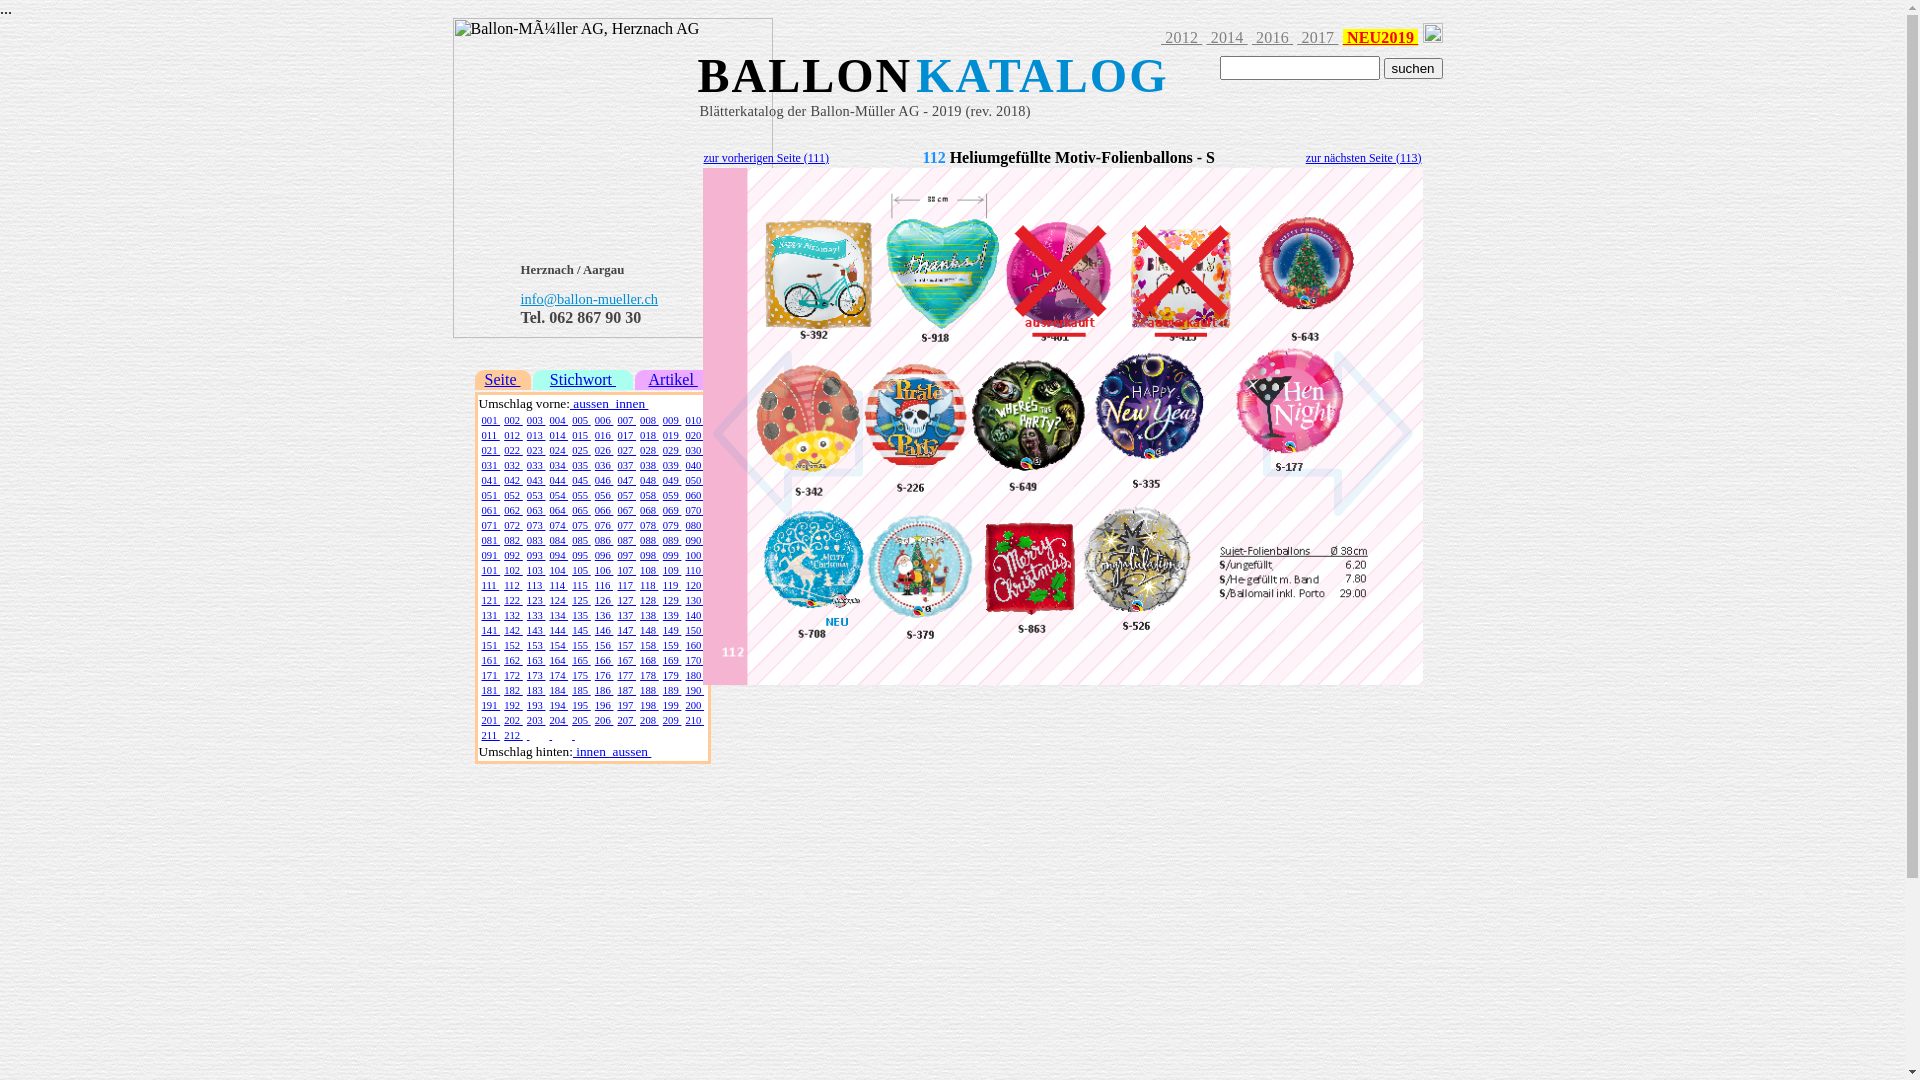 Image resolution: width=1920 pixels, height=1080 pixels. Describe the element at coordinates (694, 496) in the screenshot. I see `060 ` at that location.